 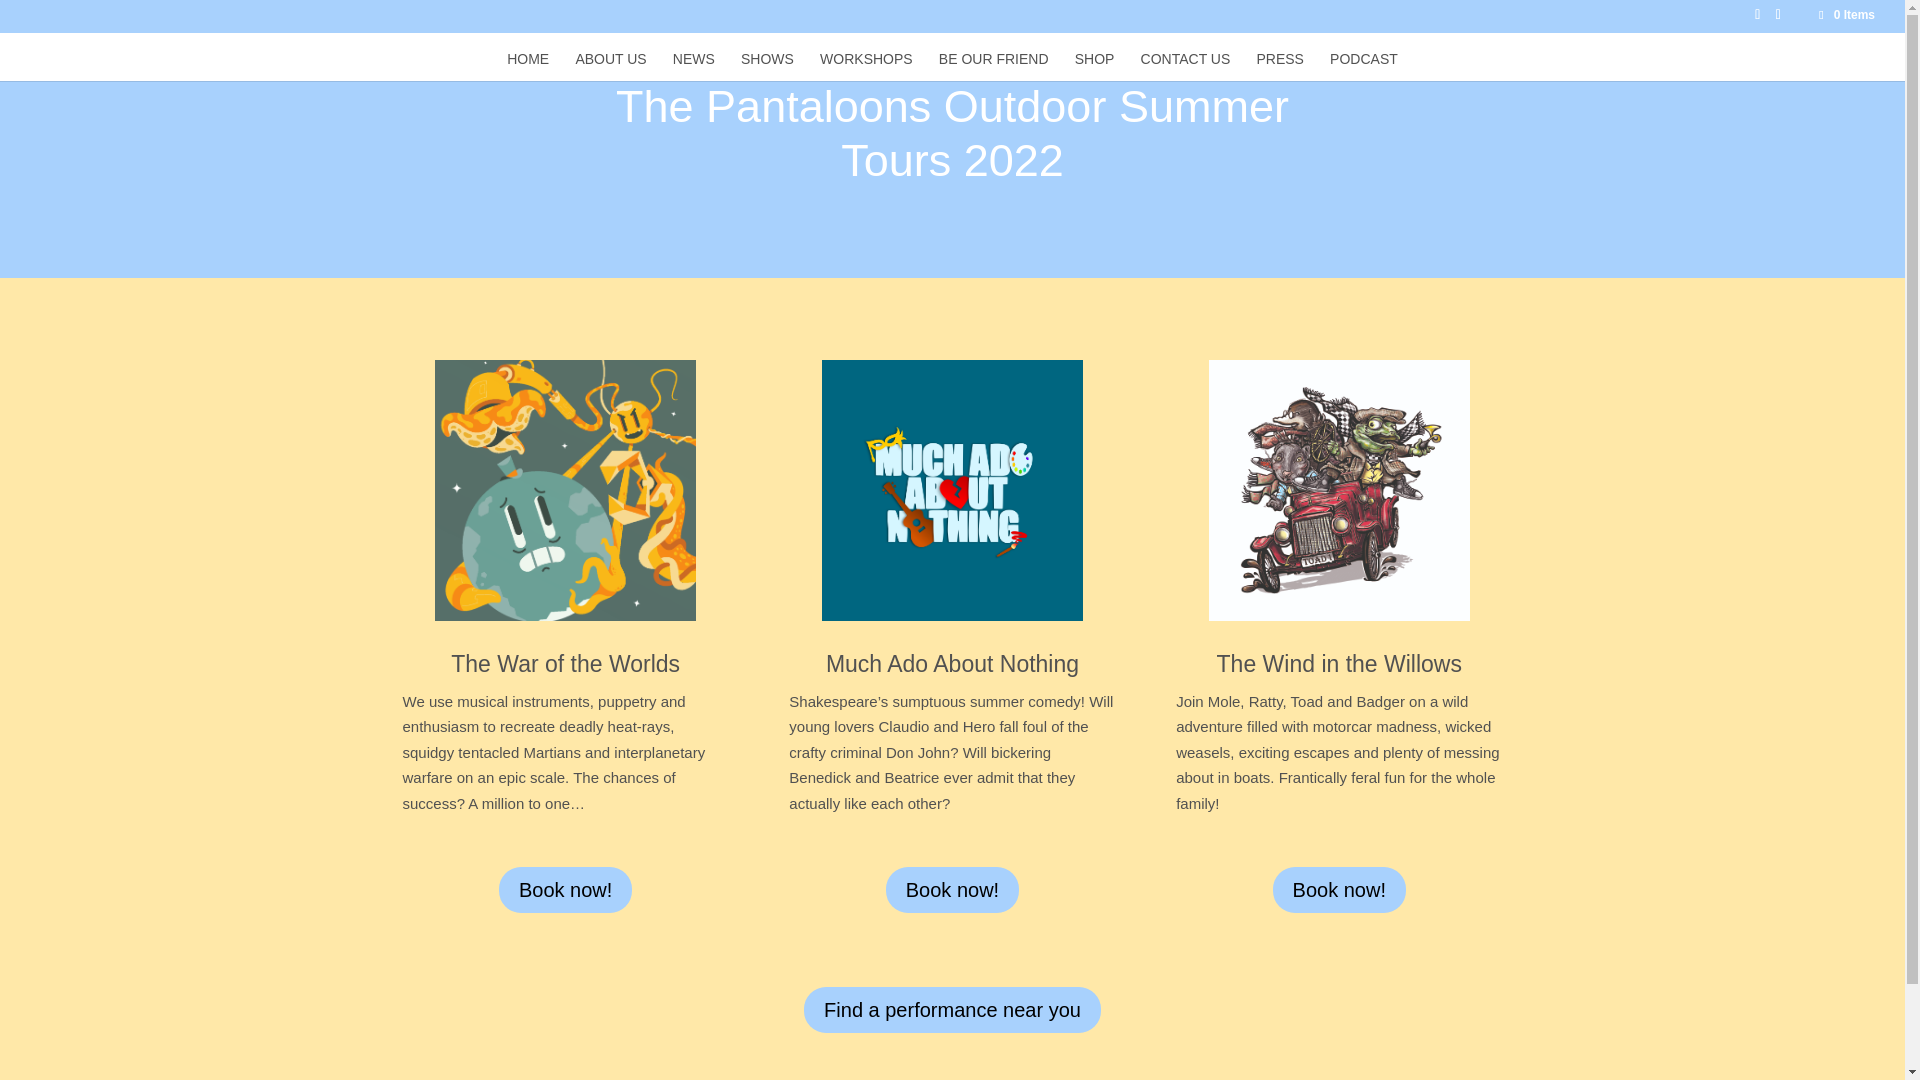 I want to click on Find a performance near you, so click(x=952, y=1010).